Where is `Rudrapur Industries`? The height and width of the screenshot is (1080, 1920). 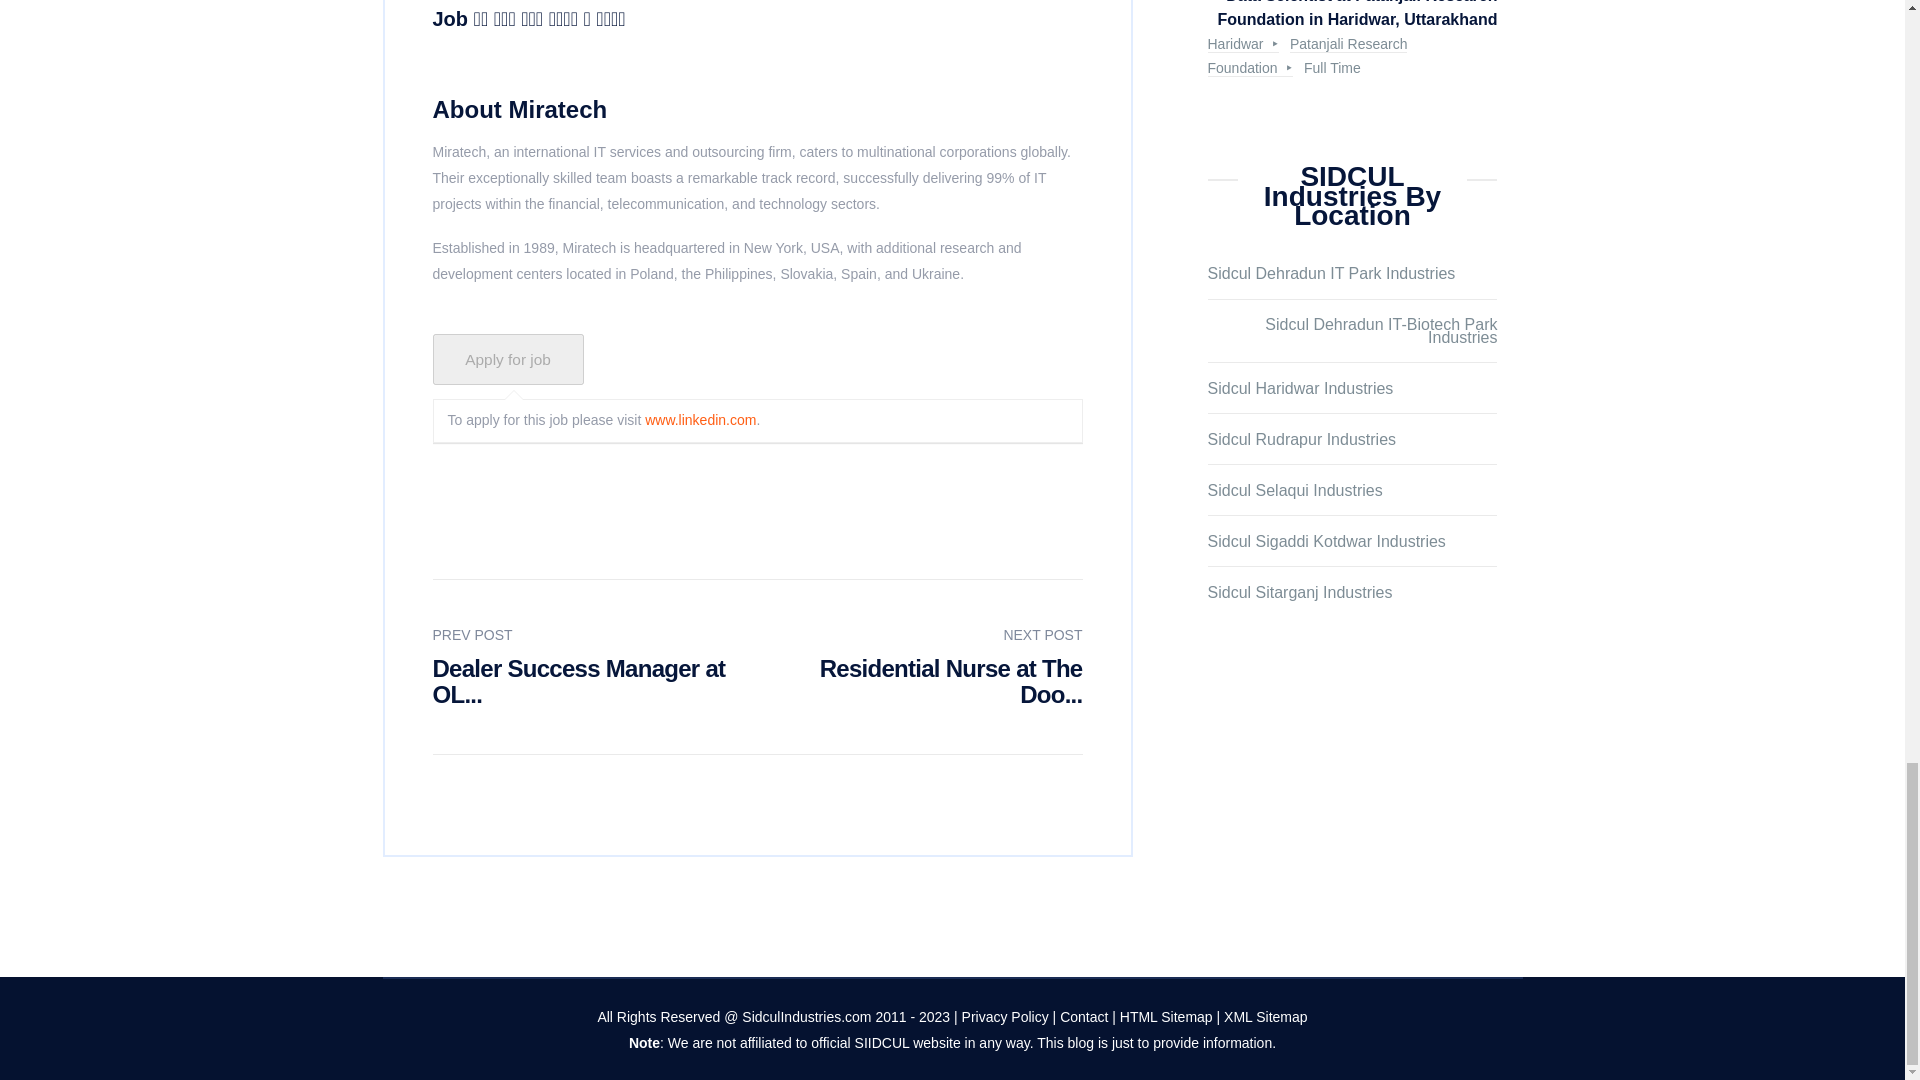 Rudrapur Industries is located at coordinates (1302, 440).